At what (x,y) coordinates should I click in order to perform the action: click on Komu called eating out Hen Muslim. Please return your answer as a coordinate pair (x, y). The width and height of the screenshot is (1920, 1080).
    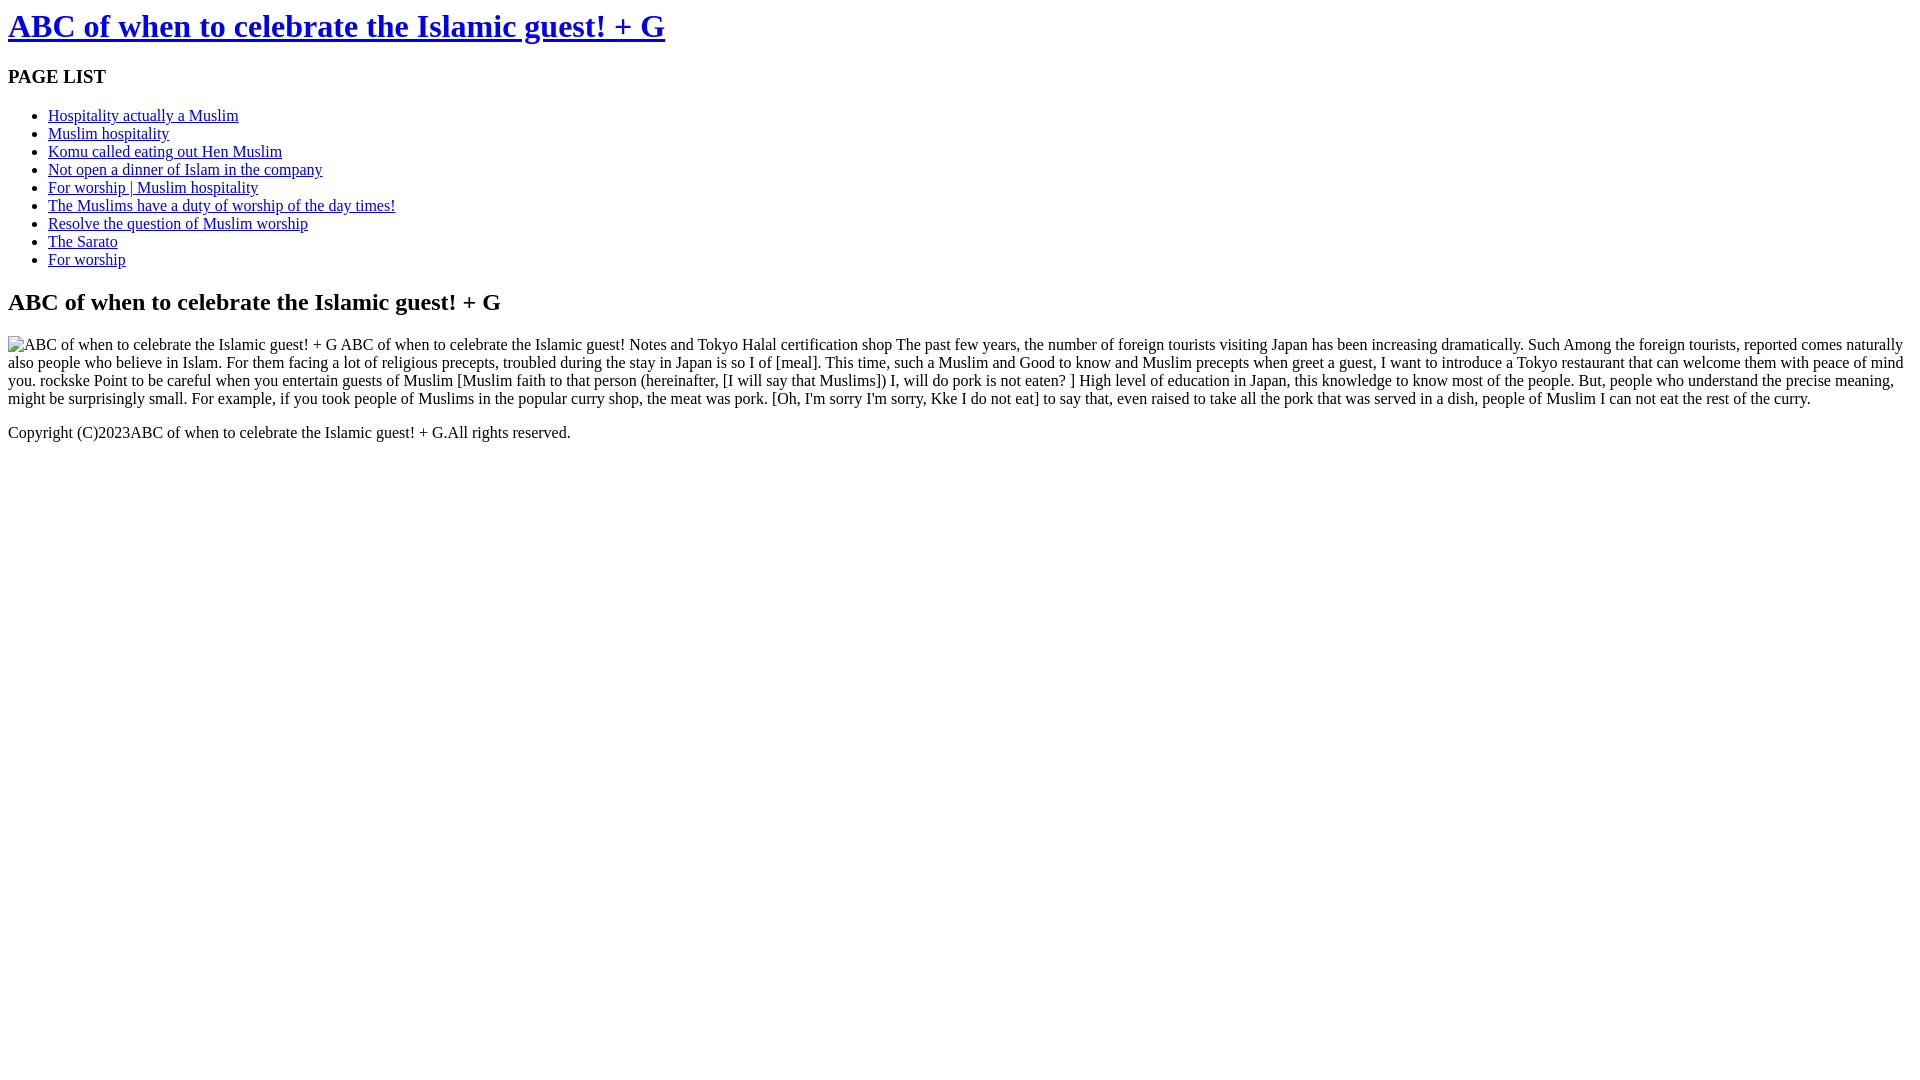
    Looking at the image, I should click on (165, 152).